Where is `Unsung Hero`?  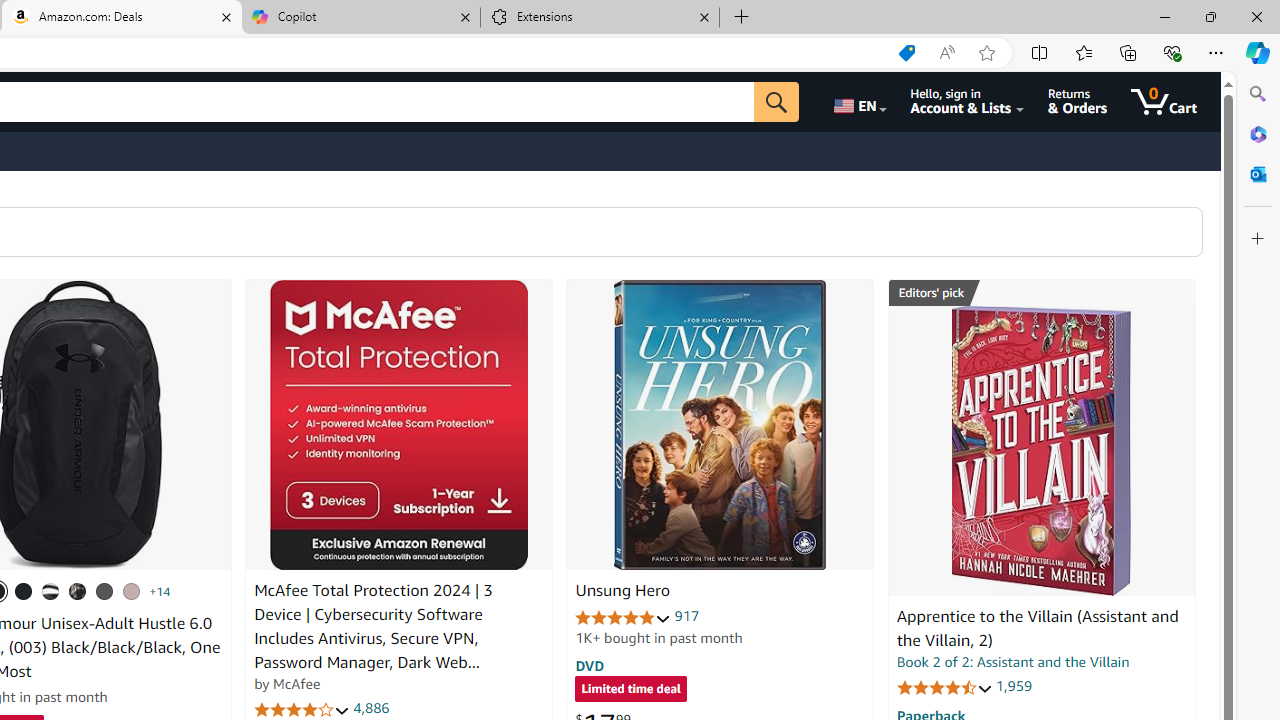
Unsung Hero is located at coordinates (622, 591).